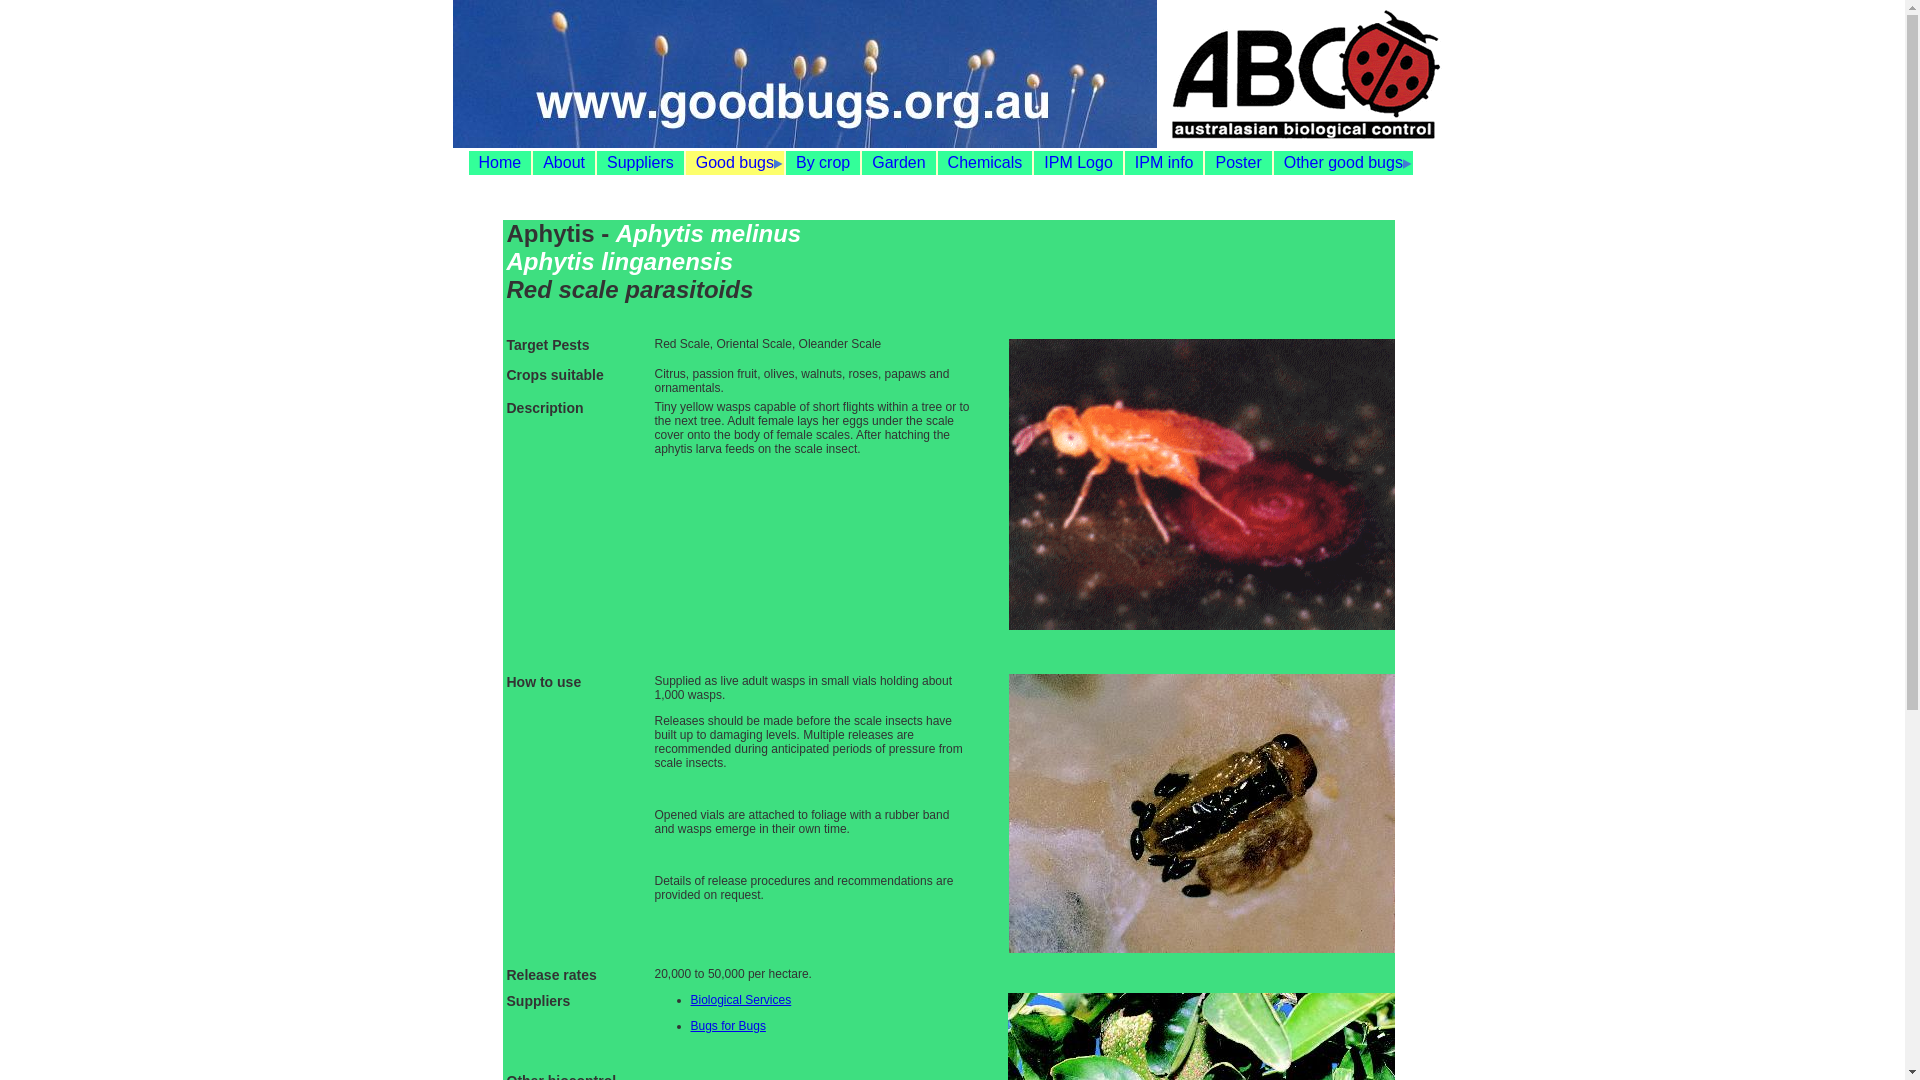 This screenshot has height=1080, width=1920. Describe the element at coordinates (735, 163) in the screenshot. I see `Good bugs` at that location.